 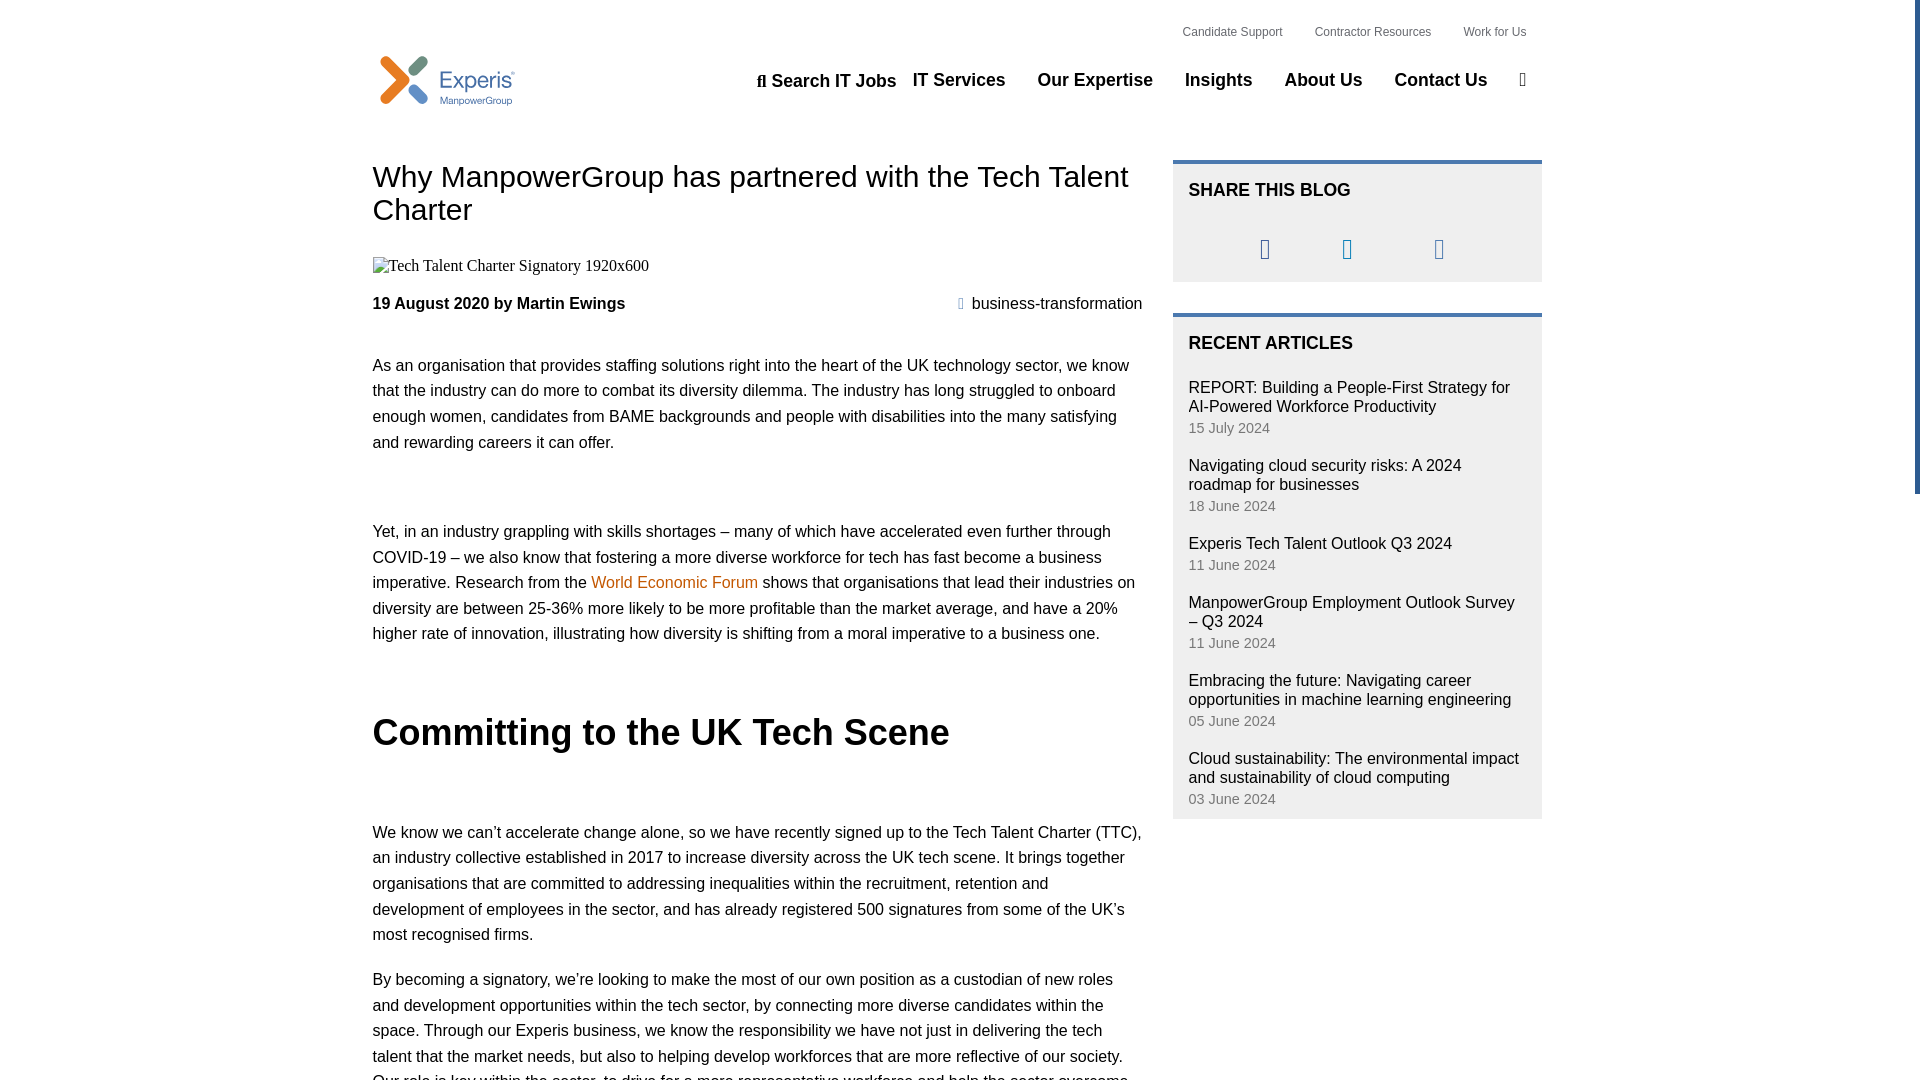 What do you see at coordinates (826, 80) in the screenshot?
I see `Search IT Jobs` at bounding box center [826, 80].